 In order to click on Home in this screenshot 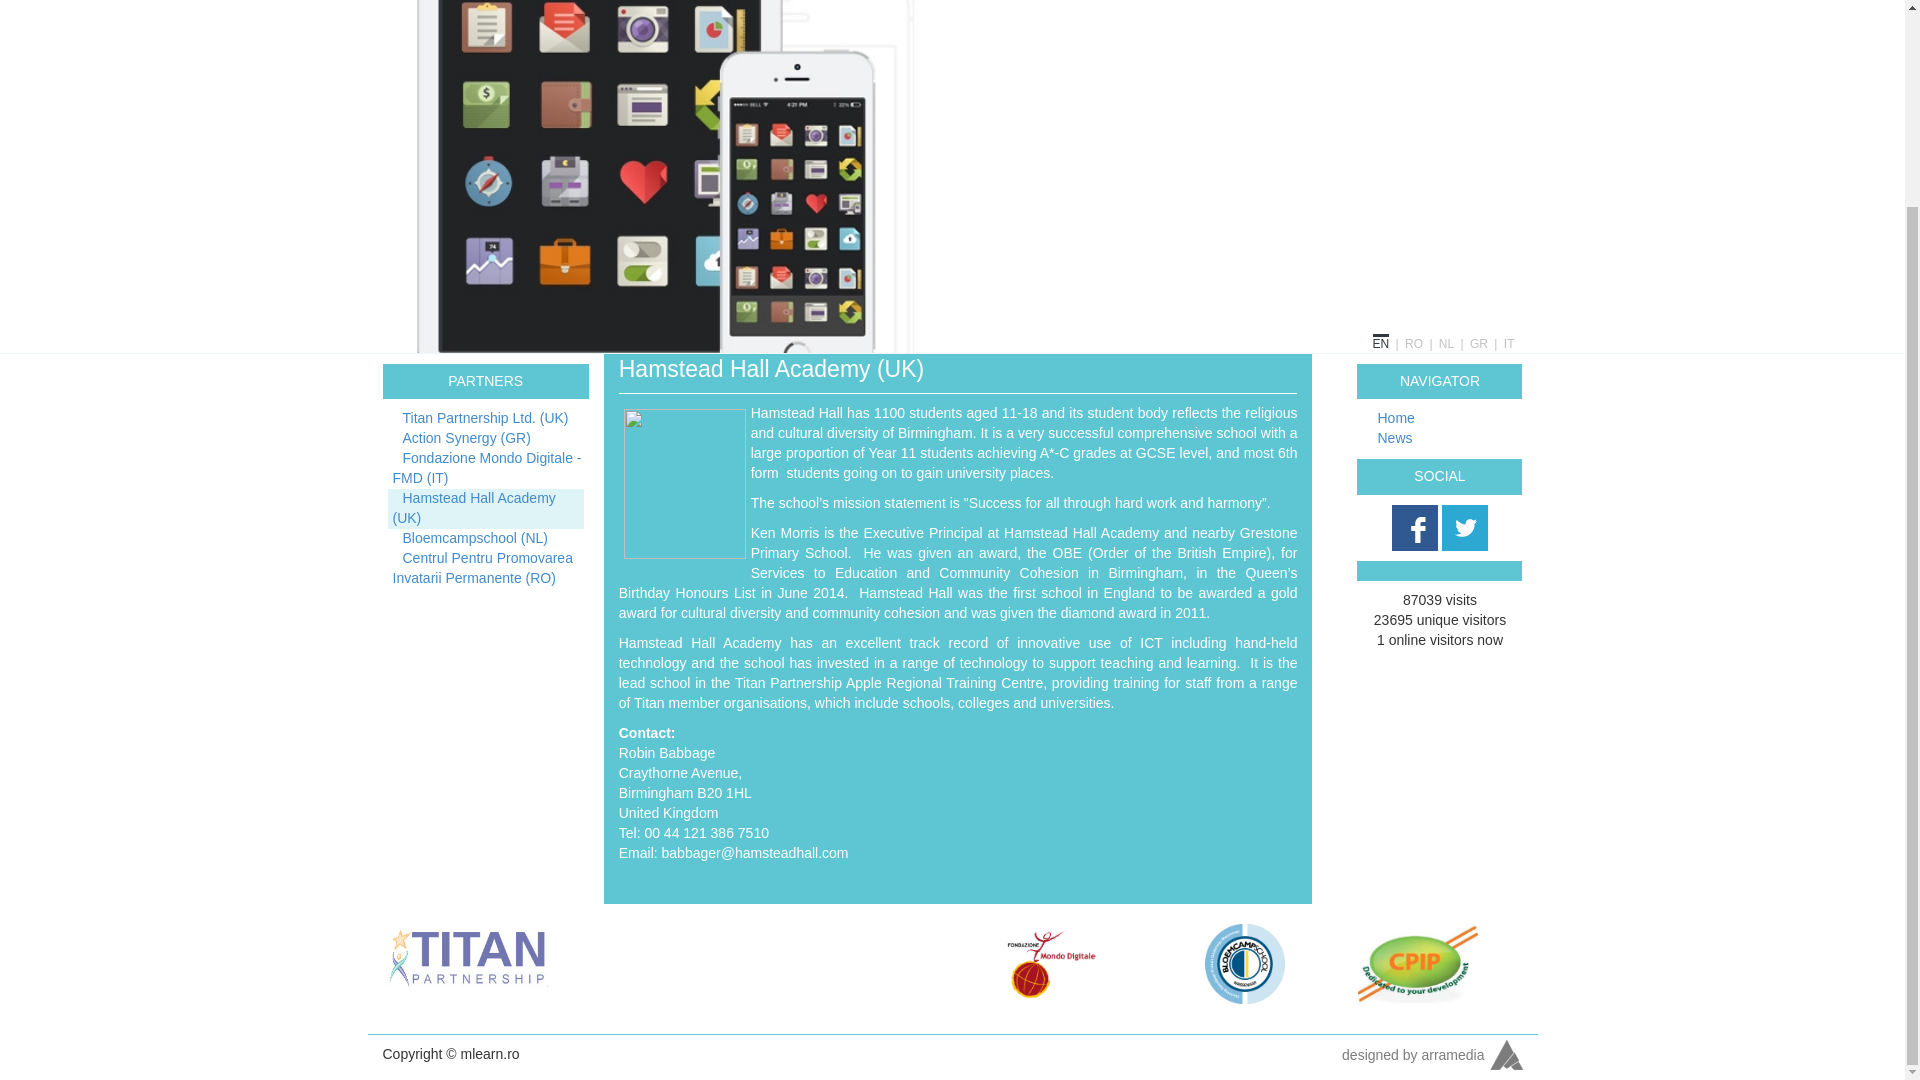, I will do `click(1396, 418)`.